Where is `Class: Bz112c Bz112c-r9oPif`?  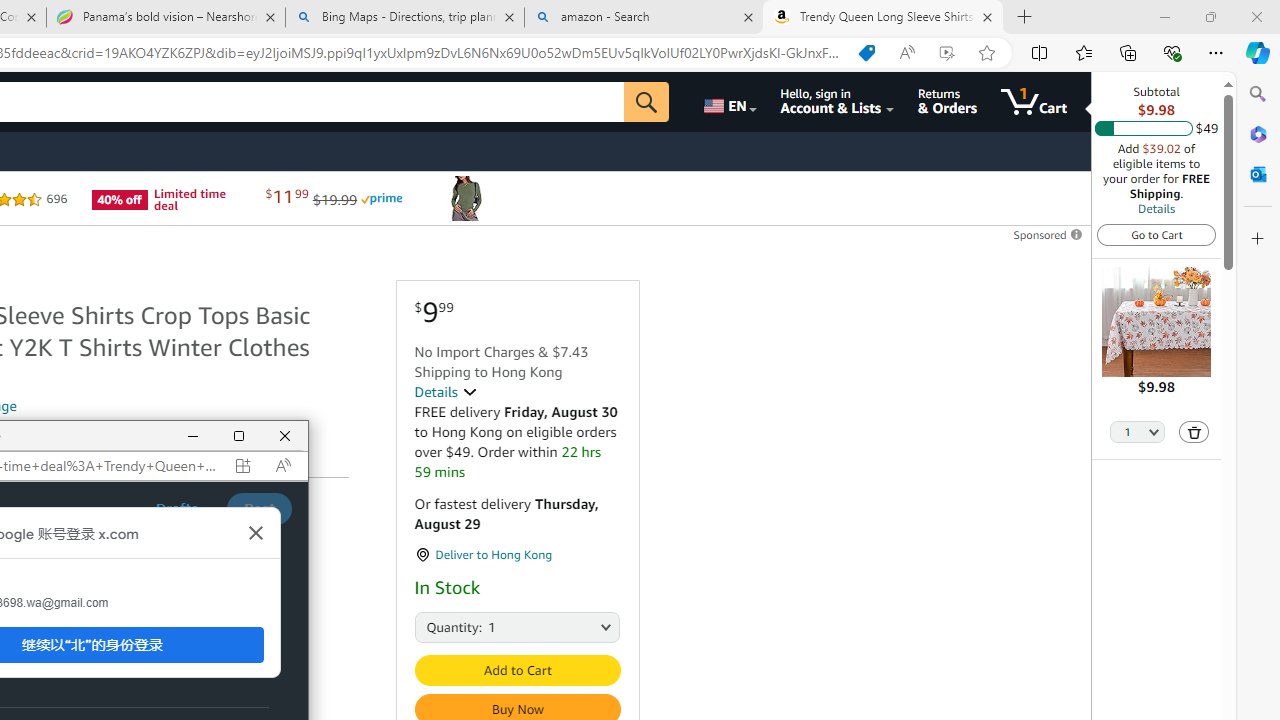 Class: Bz112c Bz112c-r9oPif is located at coordinates (256, 533).